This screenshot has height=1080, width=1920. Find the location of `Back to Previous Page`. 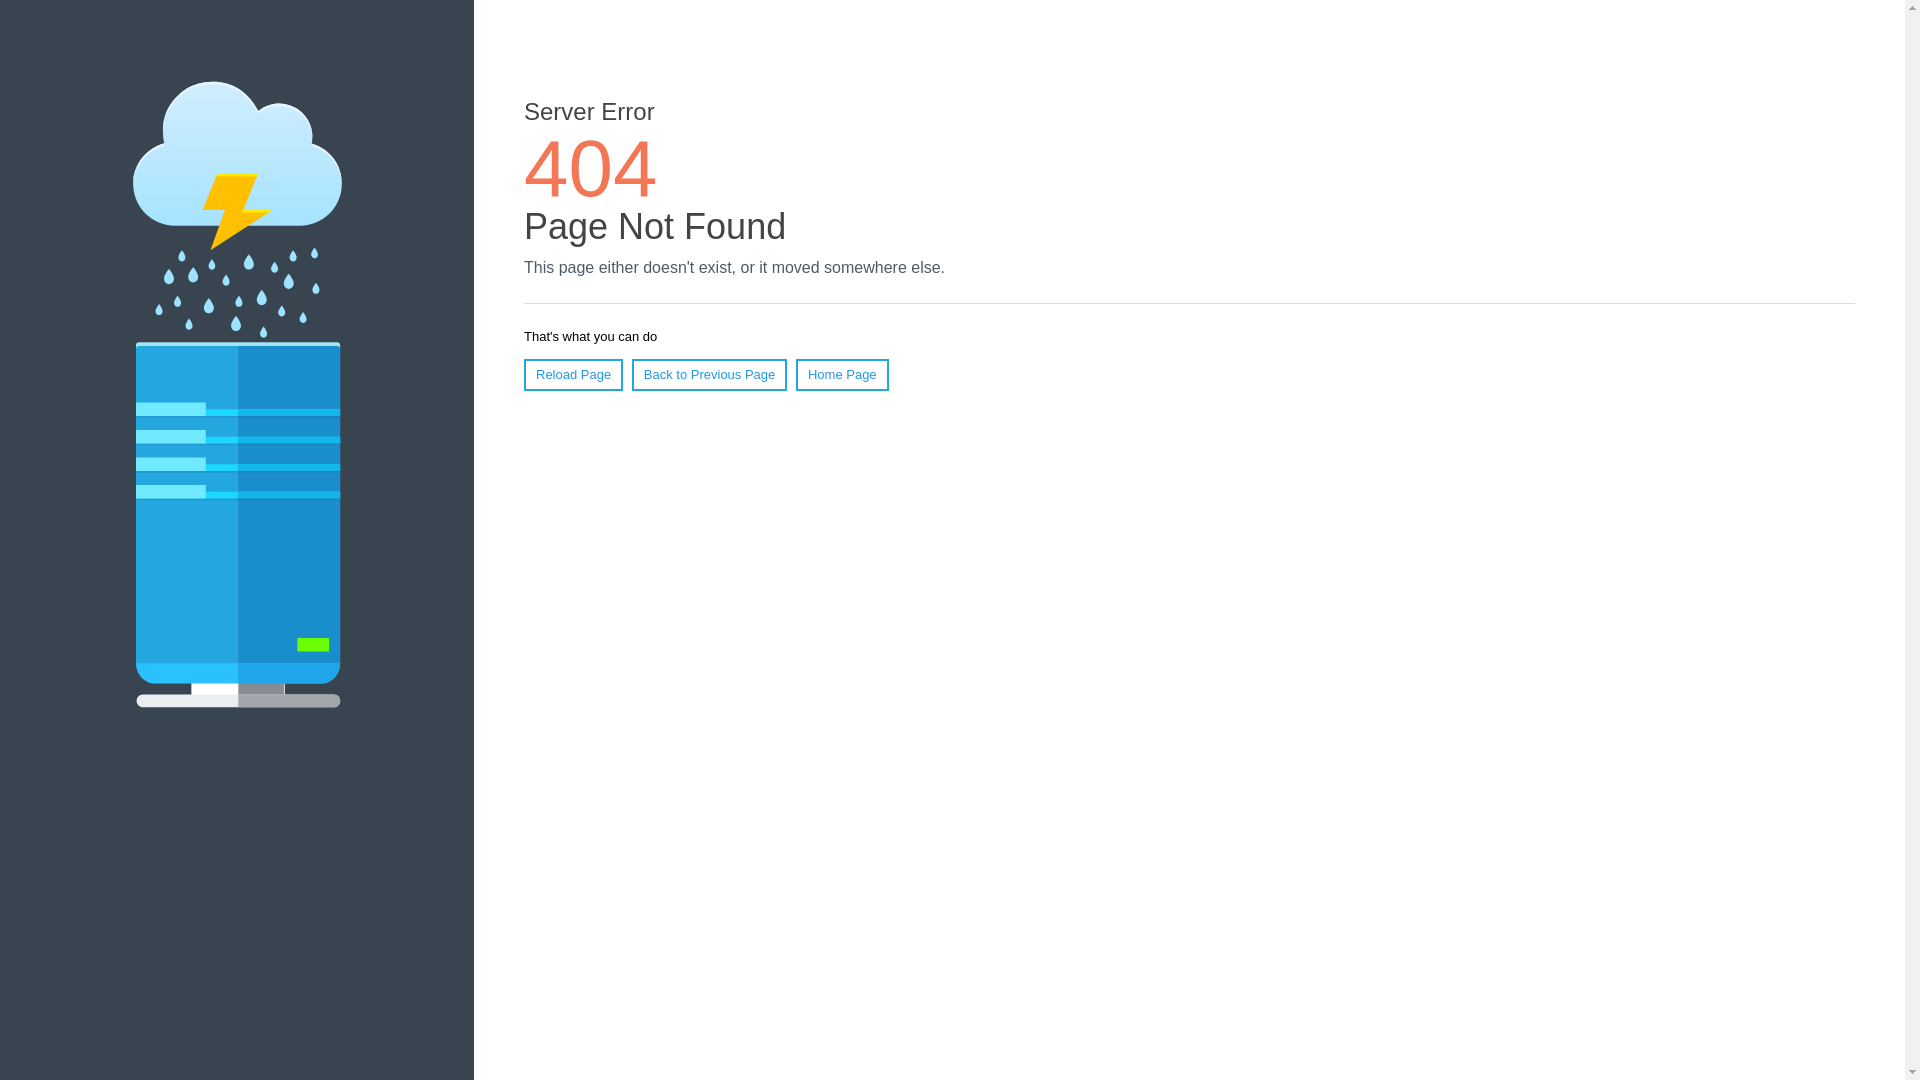

Back to Previous Page is located at coordinates (710, 375).